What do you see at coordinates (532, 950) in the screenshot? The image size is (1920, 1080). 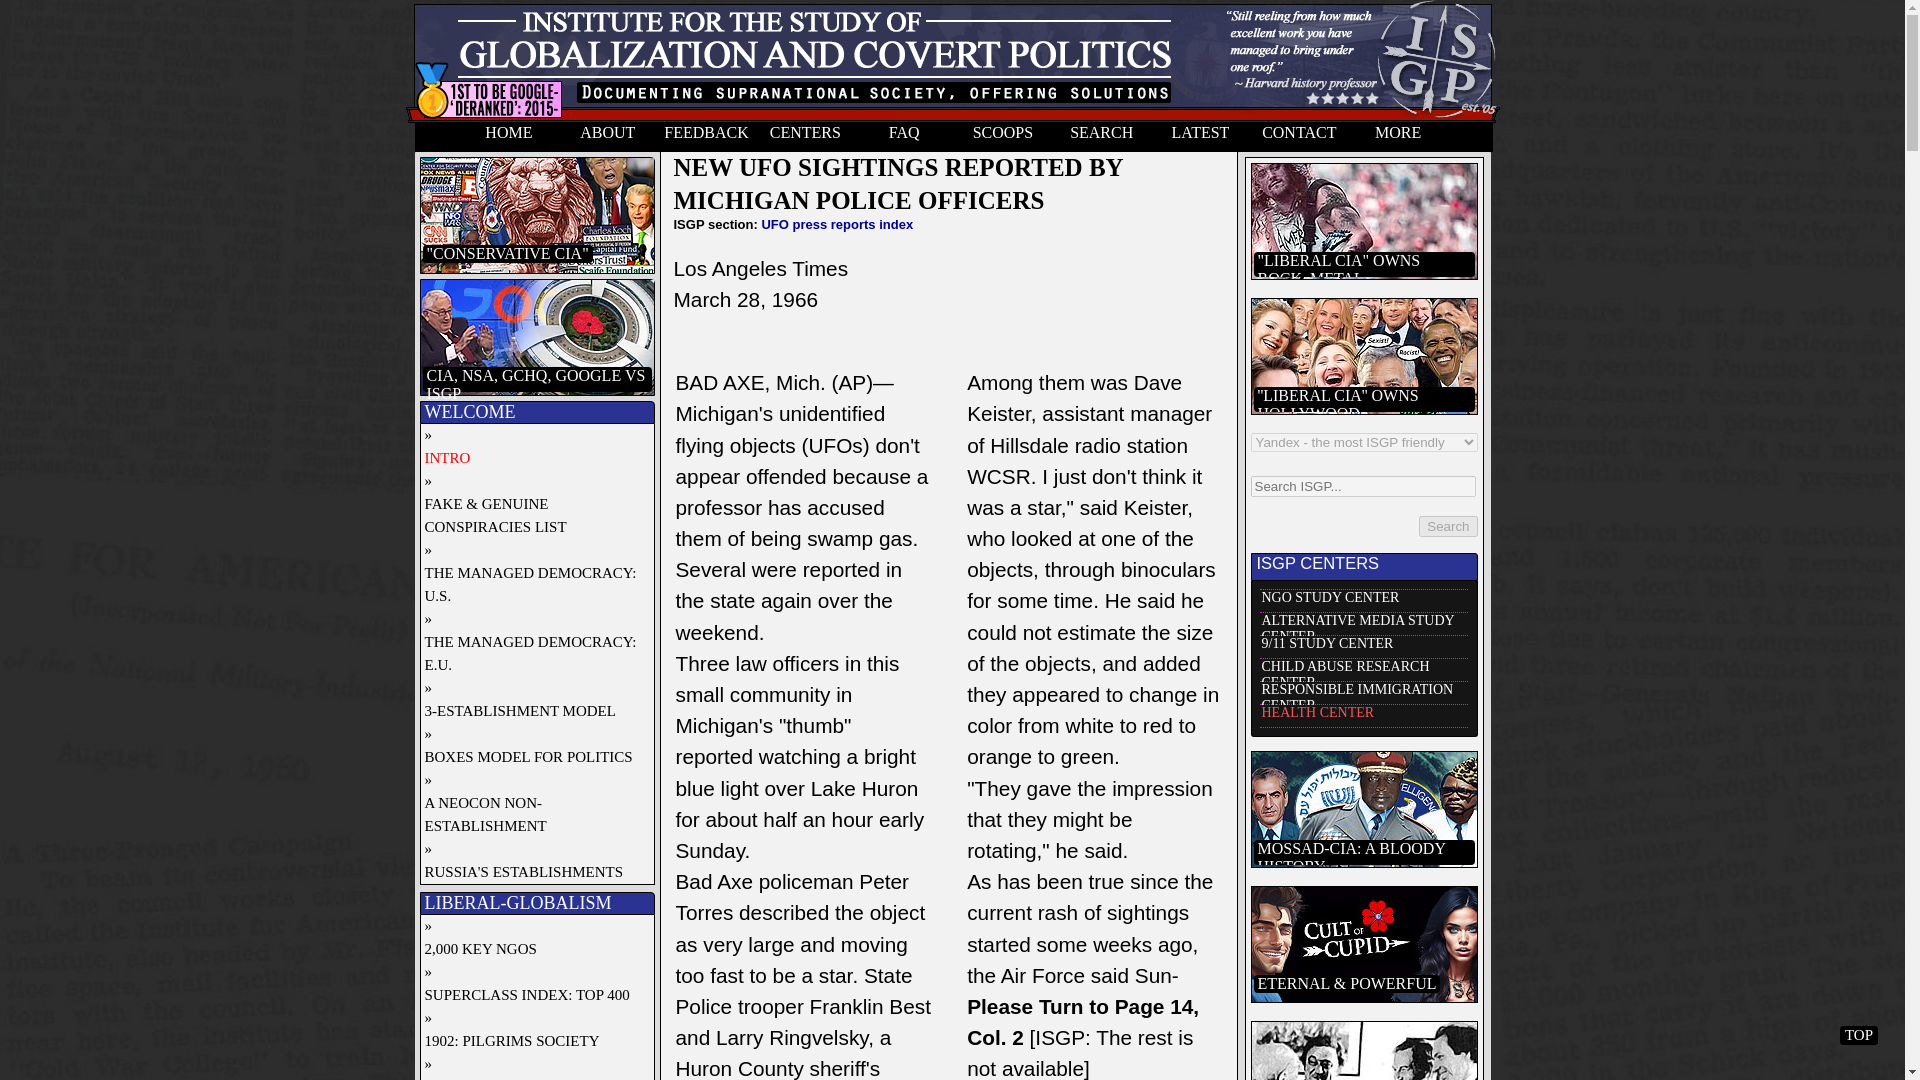 I see `2,000 KEY NGOS` at bounding box center [532, 950].